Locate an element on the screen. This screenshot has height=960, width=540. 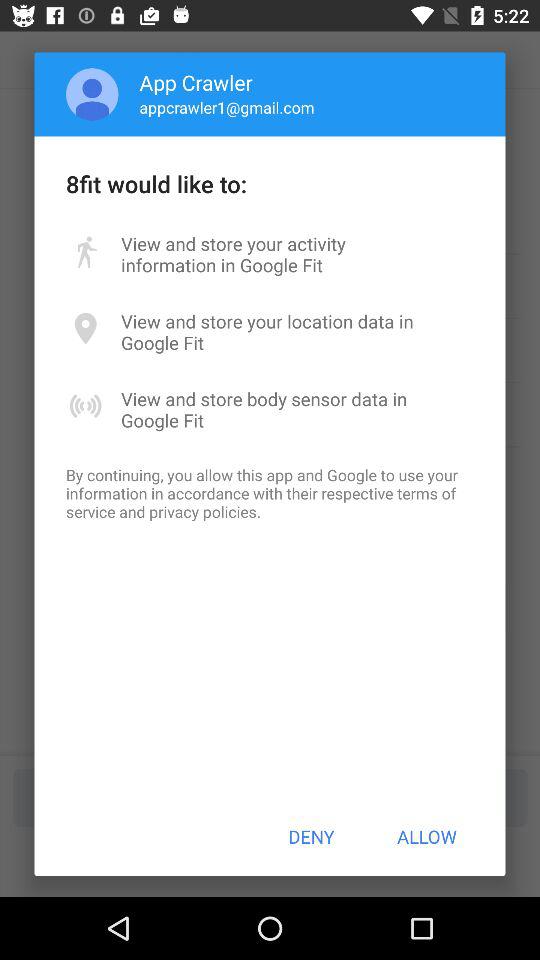
press the item below the by continuing you item is located at coordinates (311, 836).